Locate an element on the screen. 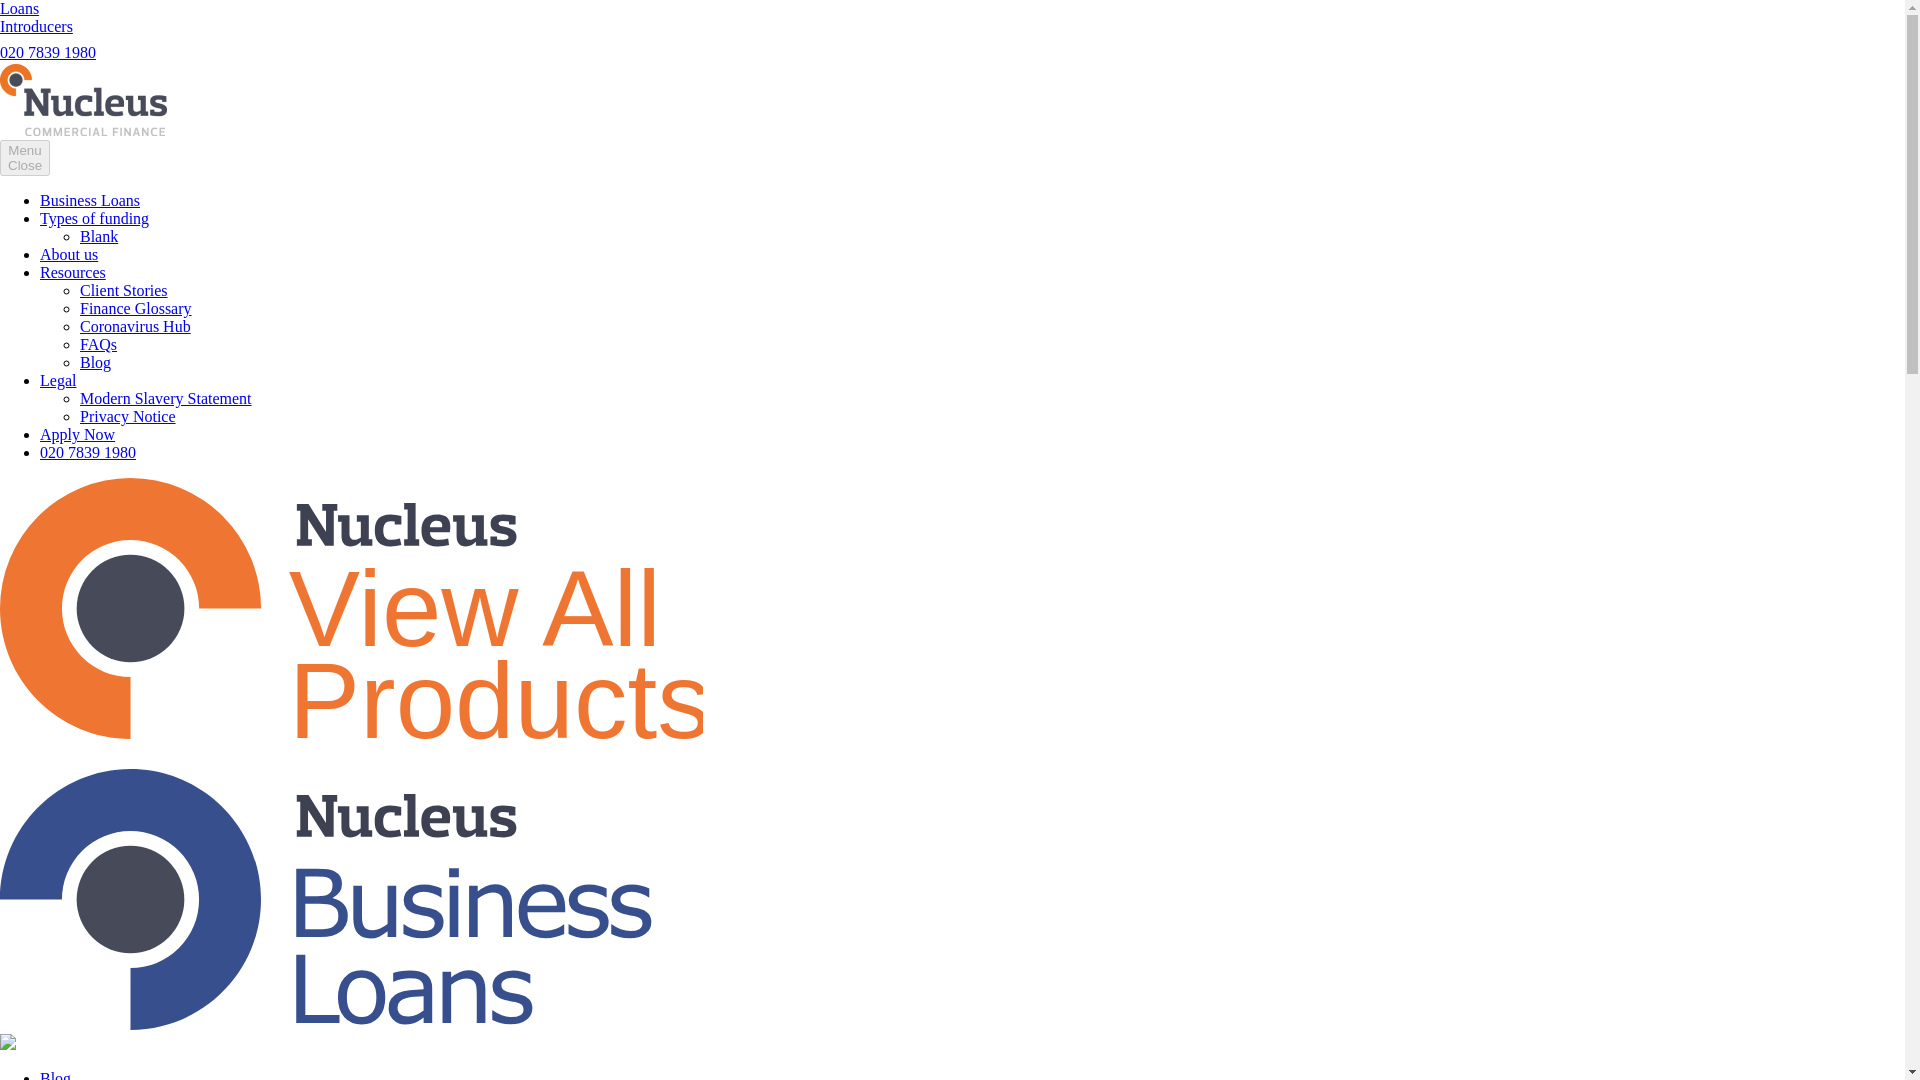 This screenshot has height=1080, width=1920. Types of funding is located at coordinates (94, 218).